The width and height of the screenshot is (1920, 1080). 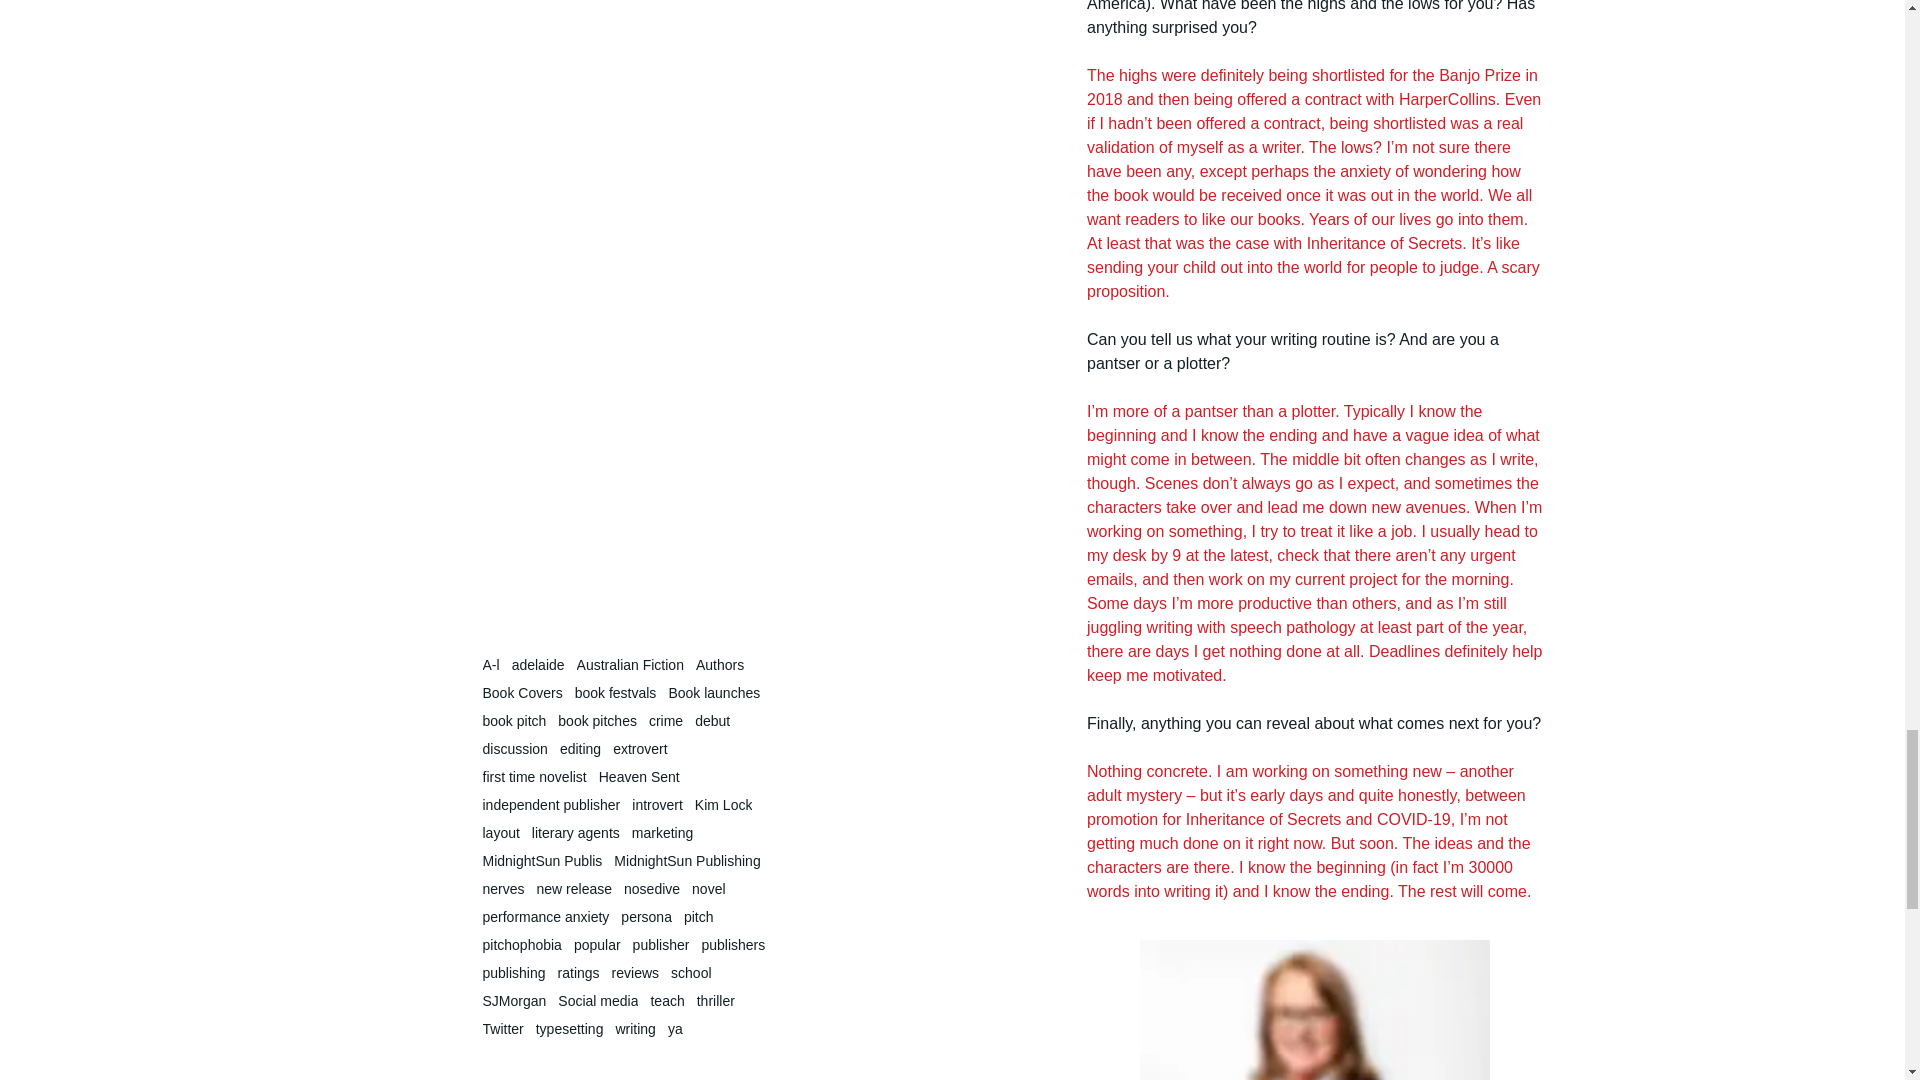 What do you see at coordinates (538, 664) in the screenshot?
I see `adelaide` at bounding box center [538, 664].